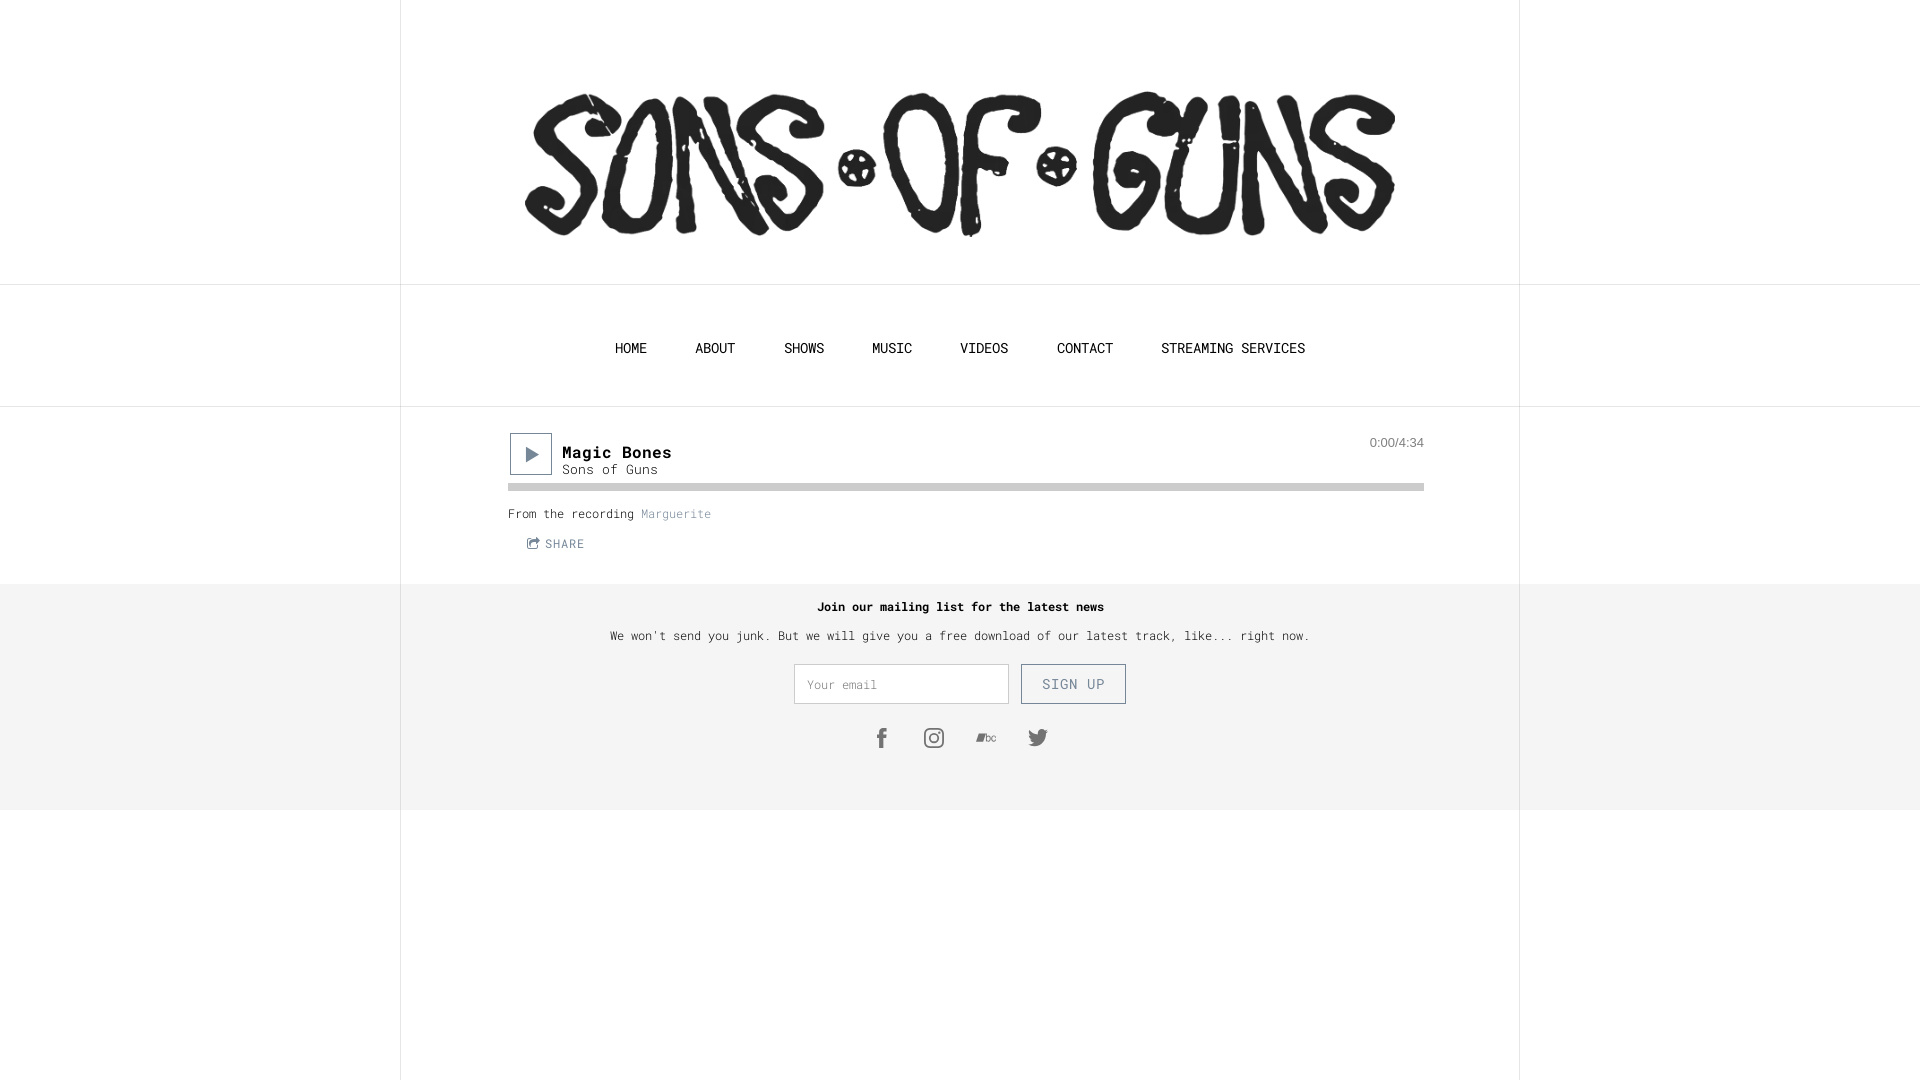 This screenshot has width=1920, height=1080. I want to click on CONTACT, so click(1085, 348).